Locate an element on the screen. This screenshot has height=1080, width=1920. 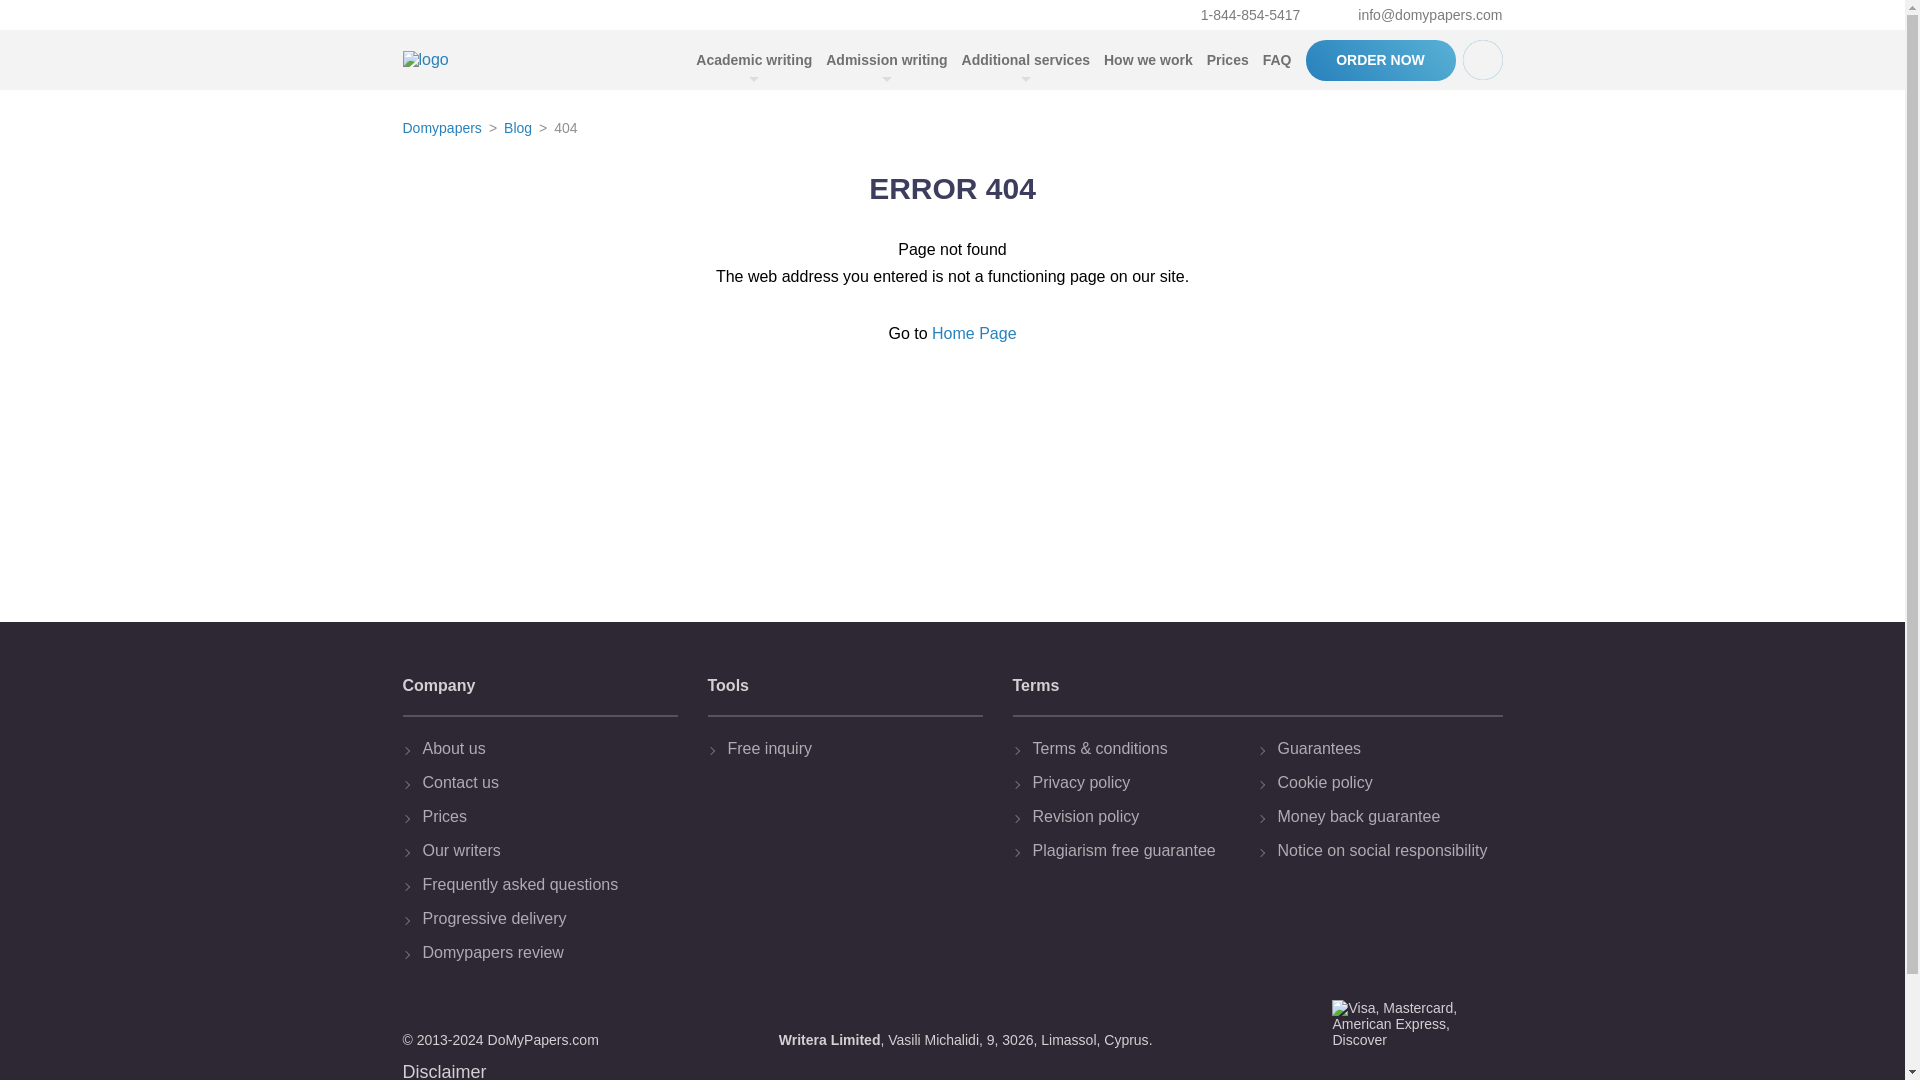
Domypapers is located at coordinates (441, 128).